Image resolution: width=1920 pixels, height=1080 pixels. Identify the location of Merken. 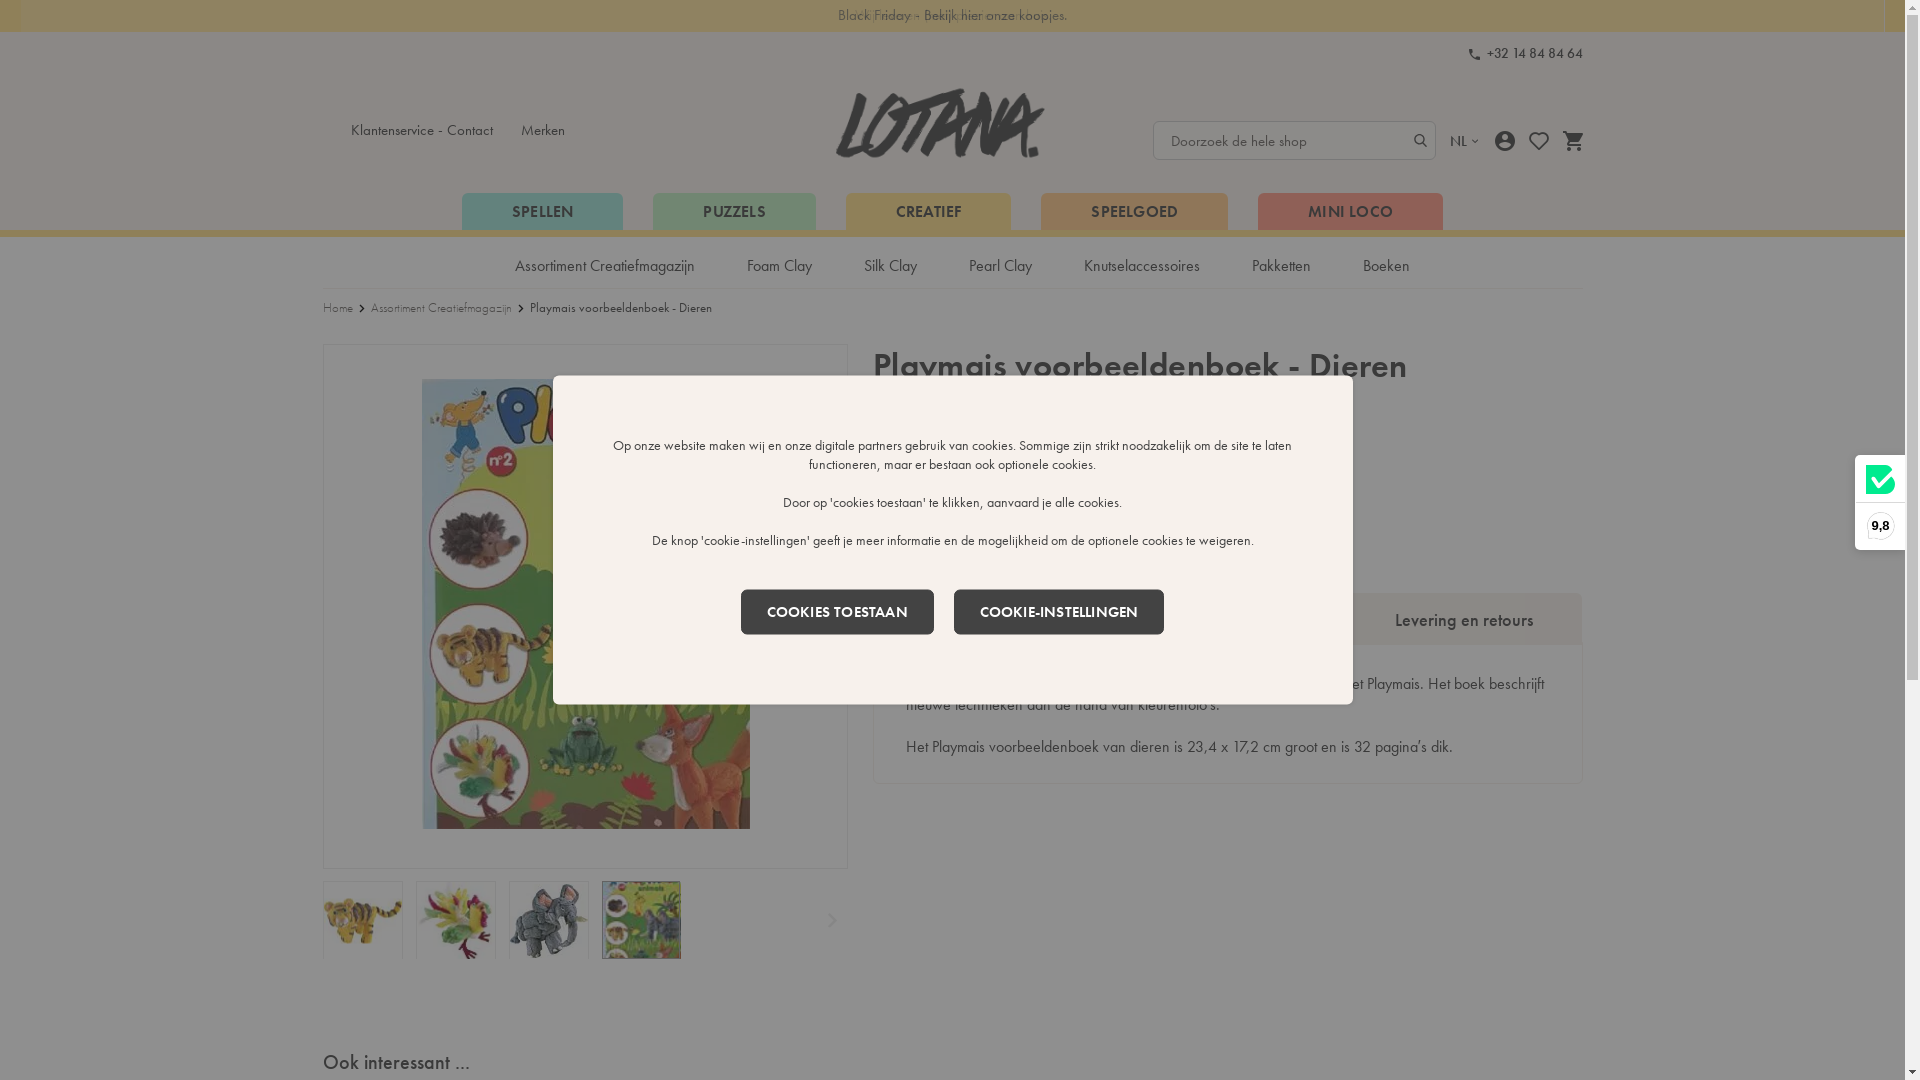
(542, 130).